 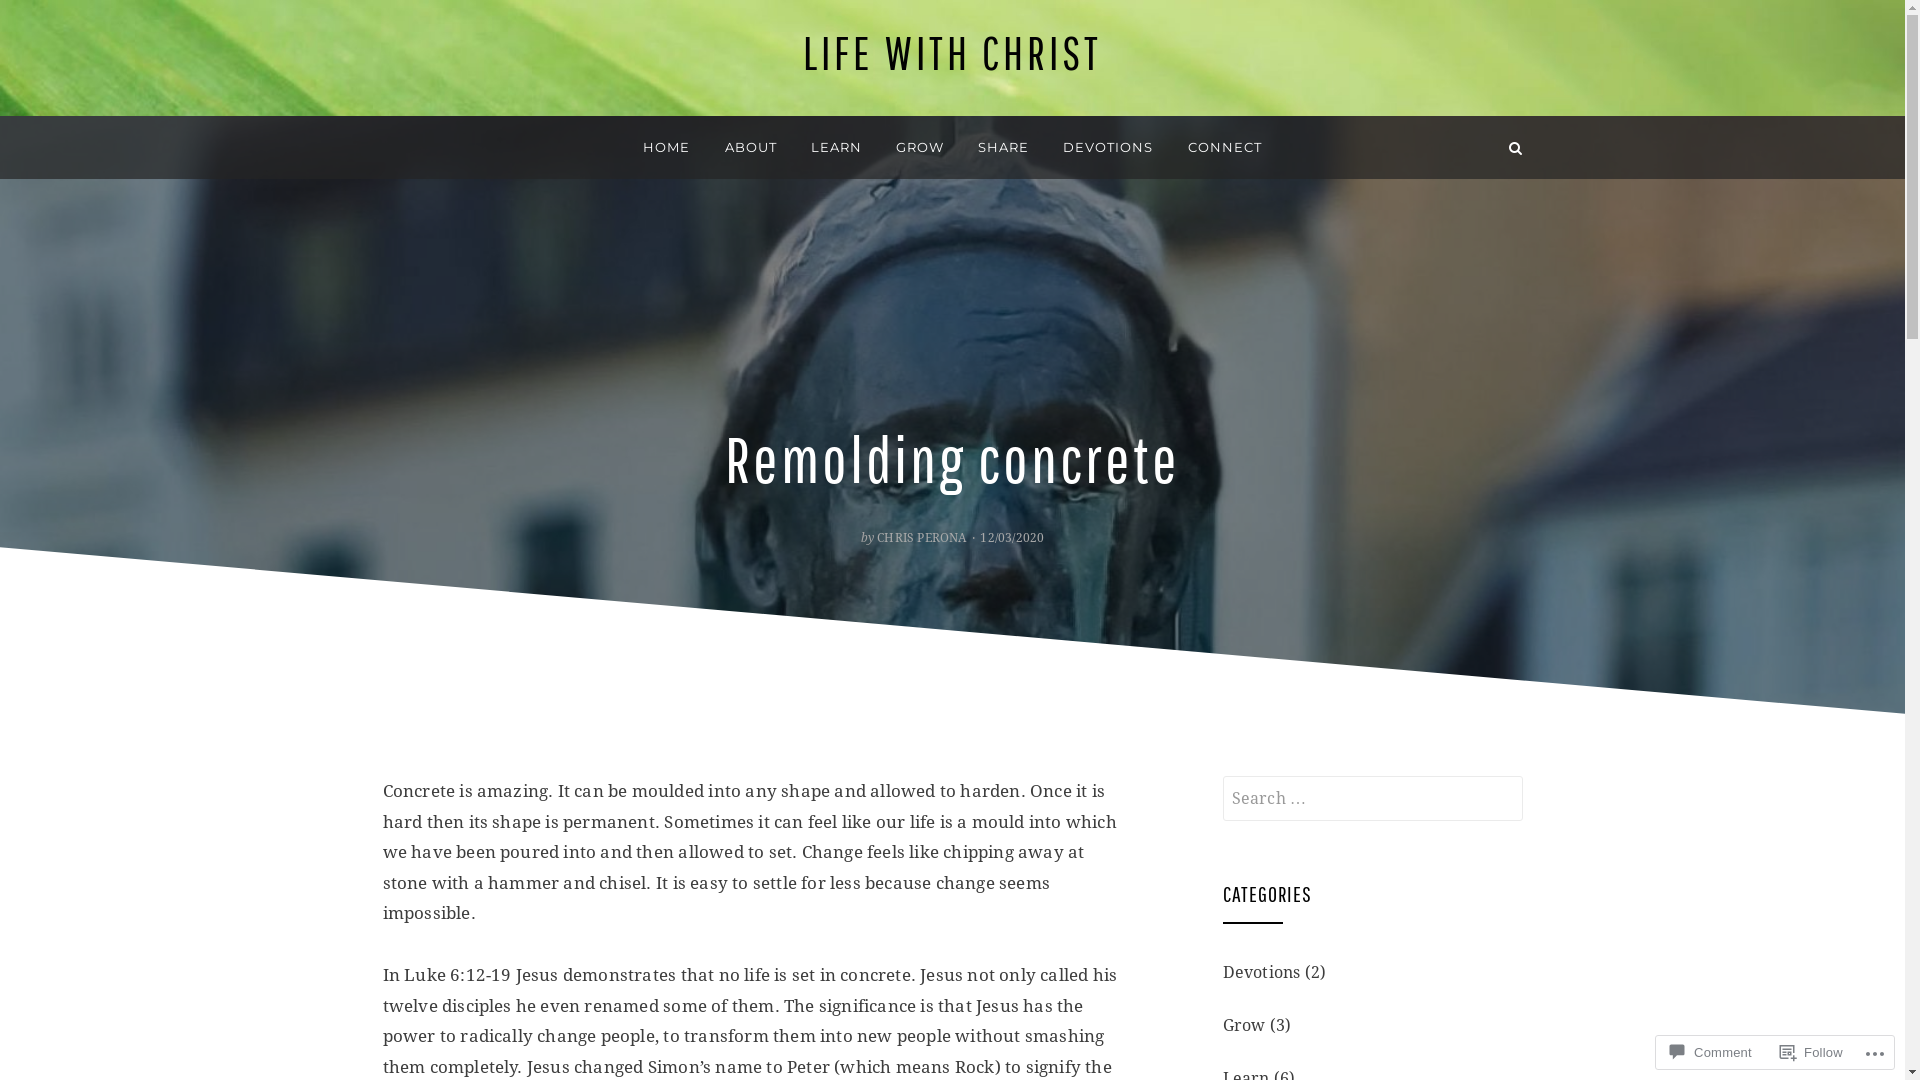 What do you see at coordinates (1004, 148) in the screenshot?
I see `SHARE` at bounding box center [1004, 148].